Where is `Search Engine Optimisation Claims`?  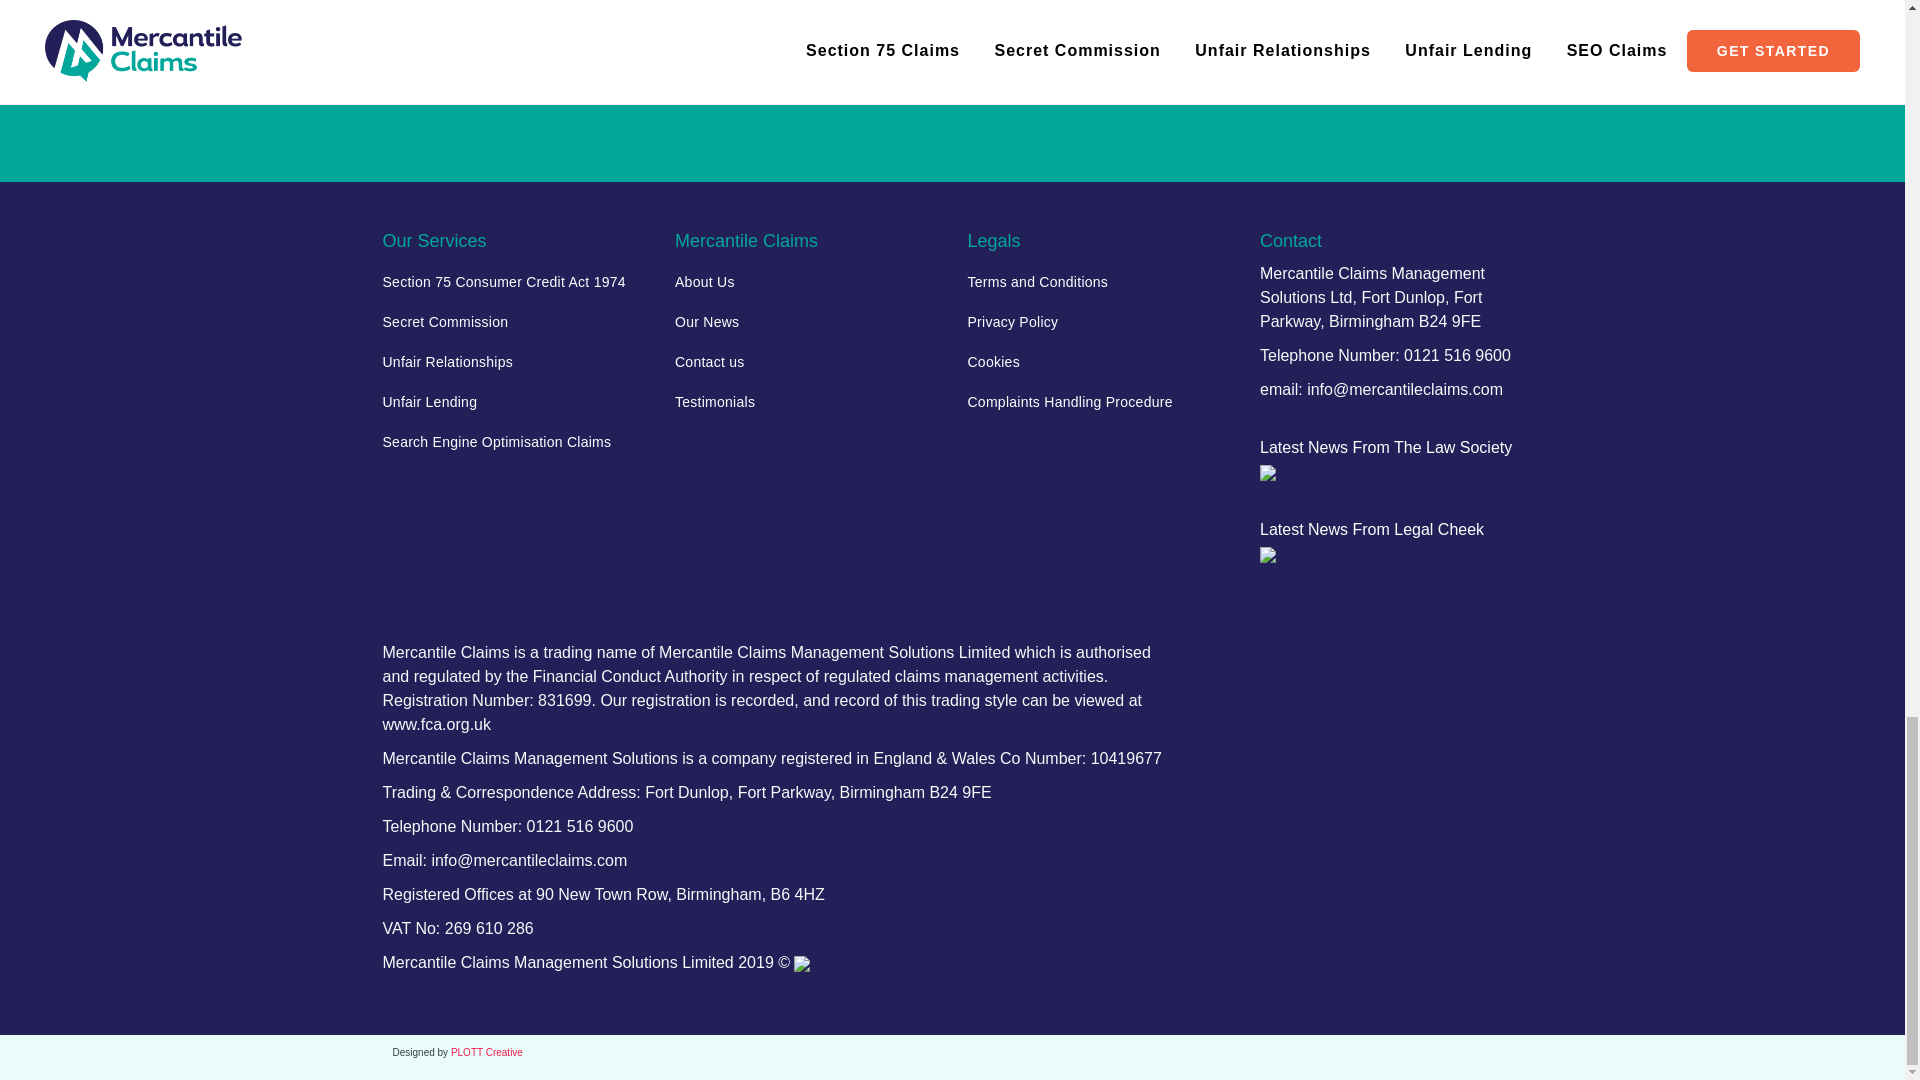
Search Engine Optimisation Claims is located at coordinates (514, 442).